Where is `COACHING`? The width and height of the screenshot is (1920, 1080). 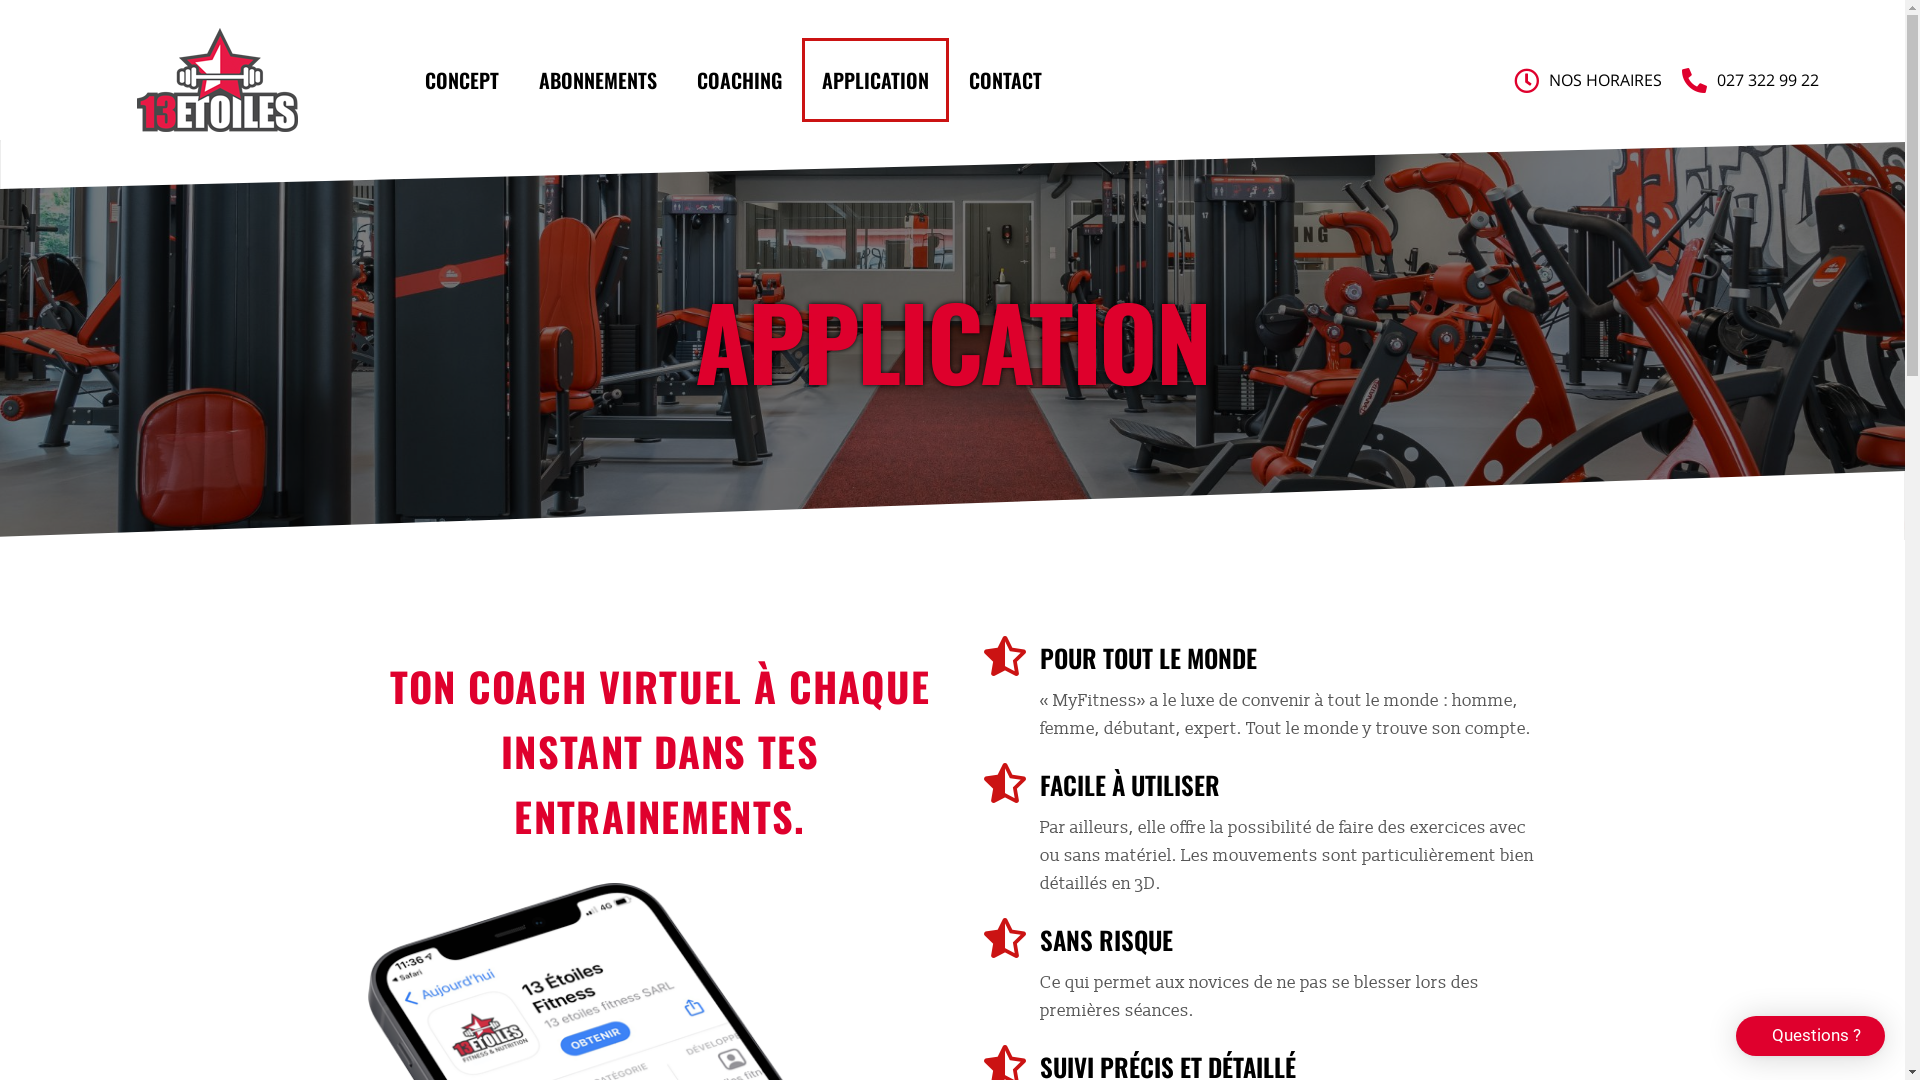 COACHING is located at coordinates (740, 80).